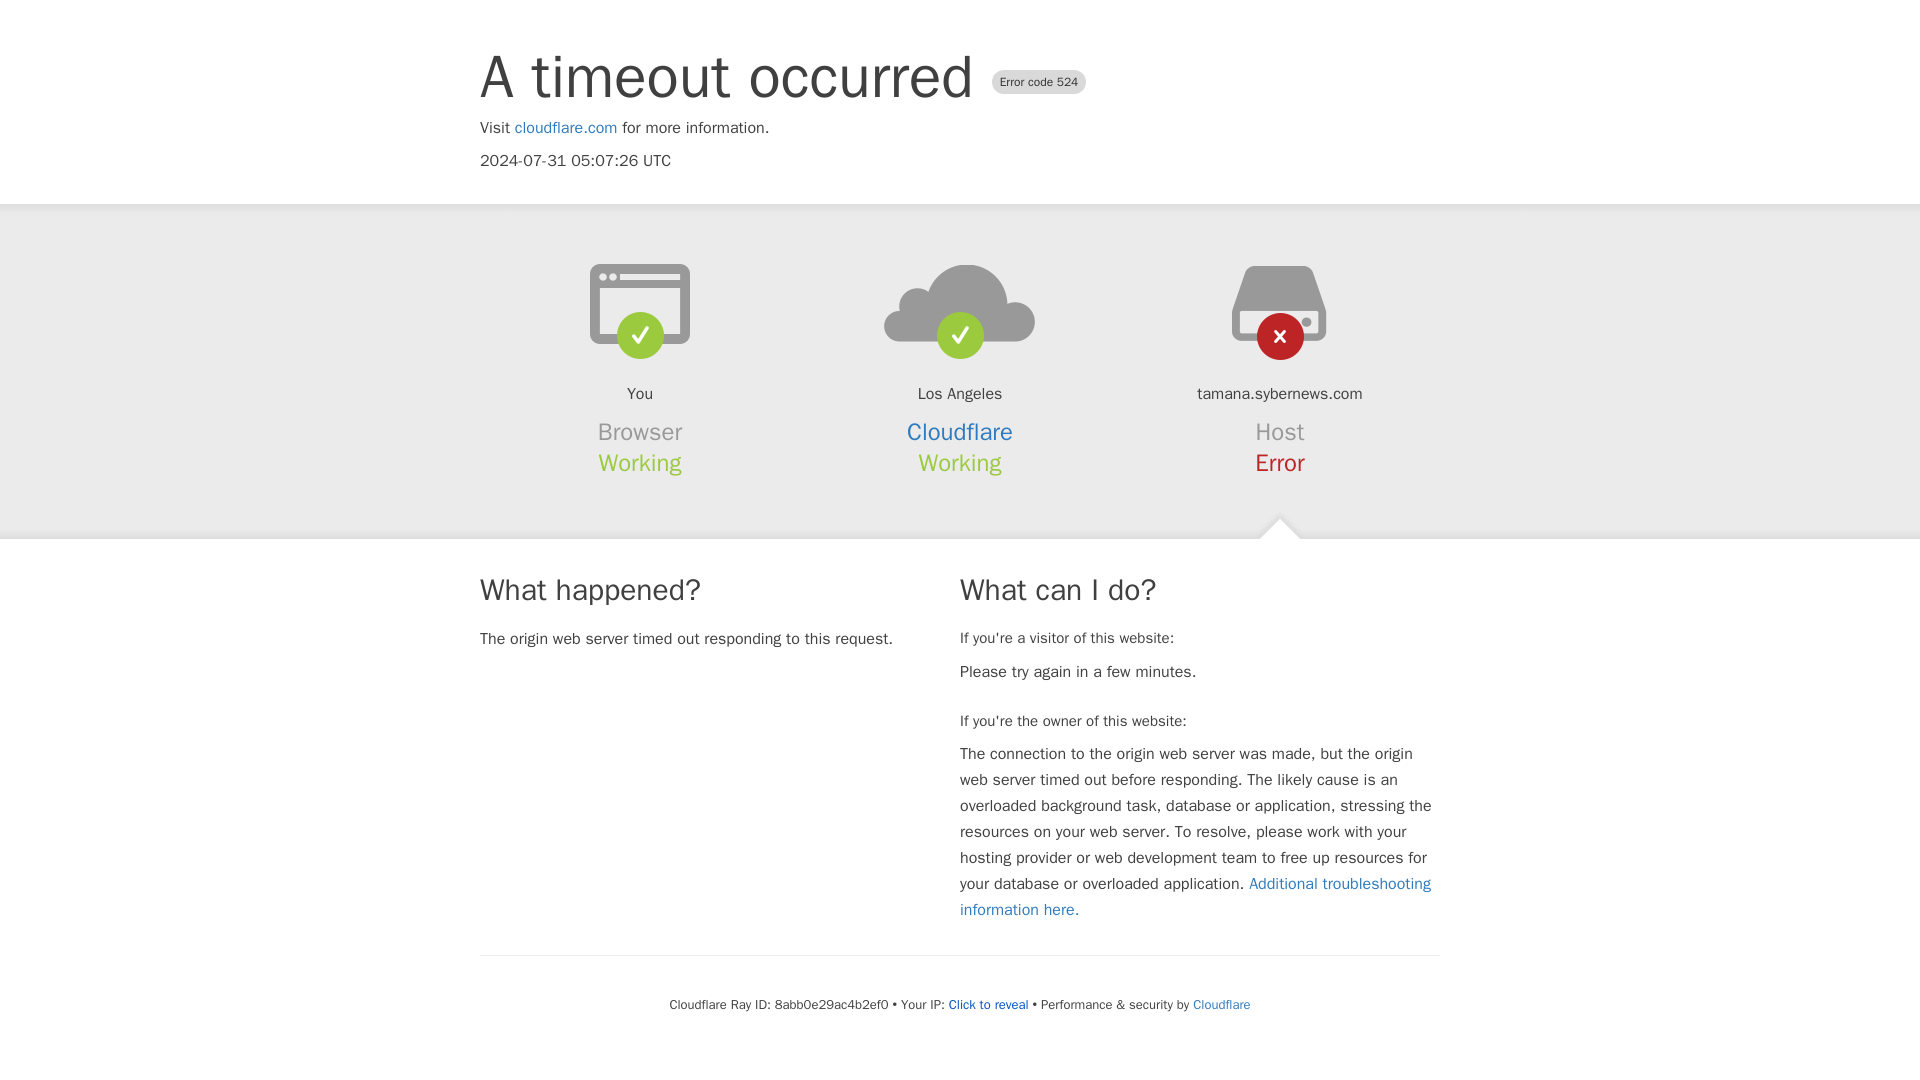 This screenshot has width=1920, height=1080. Describe the element at coordinates (960, 432) in the screenshot. I see `Cloudflare` at that location.